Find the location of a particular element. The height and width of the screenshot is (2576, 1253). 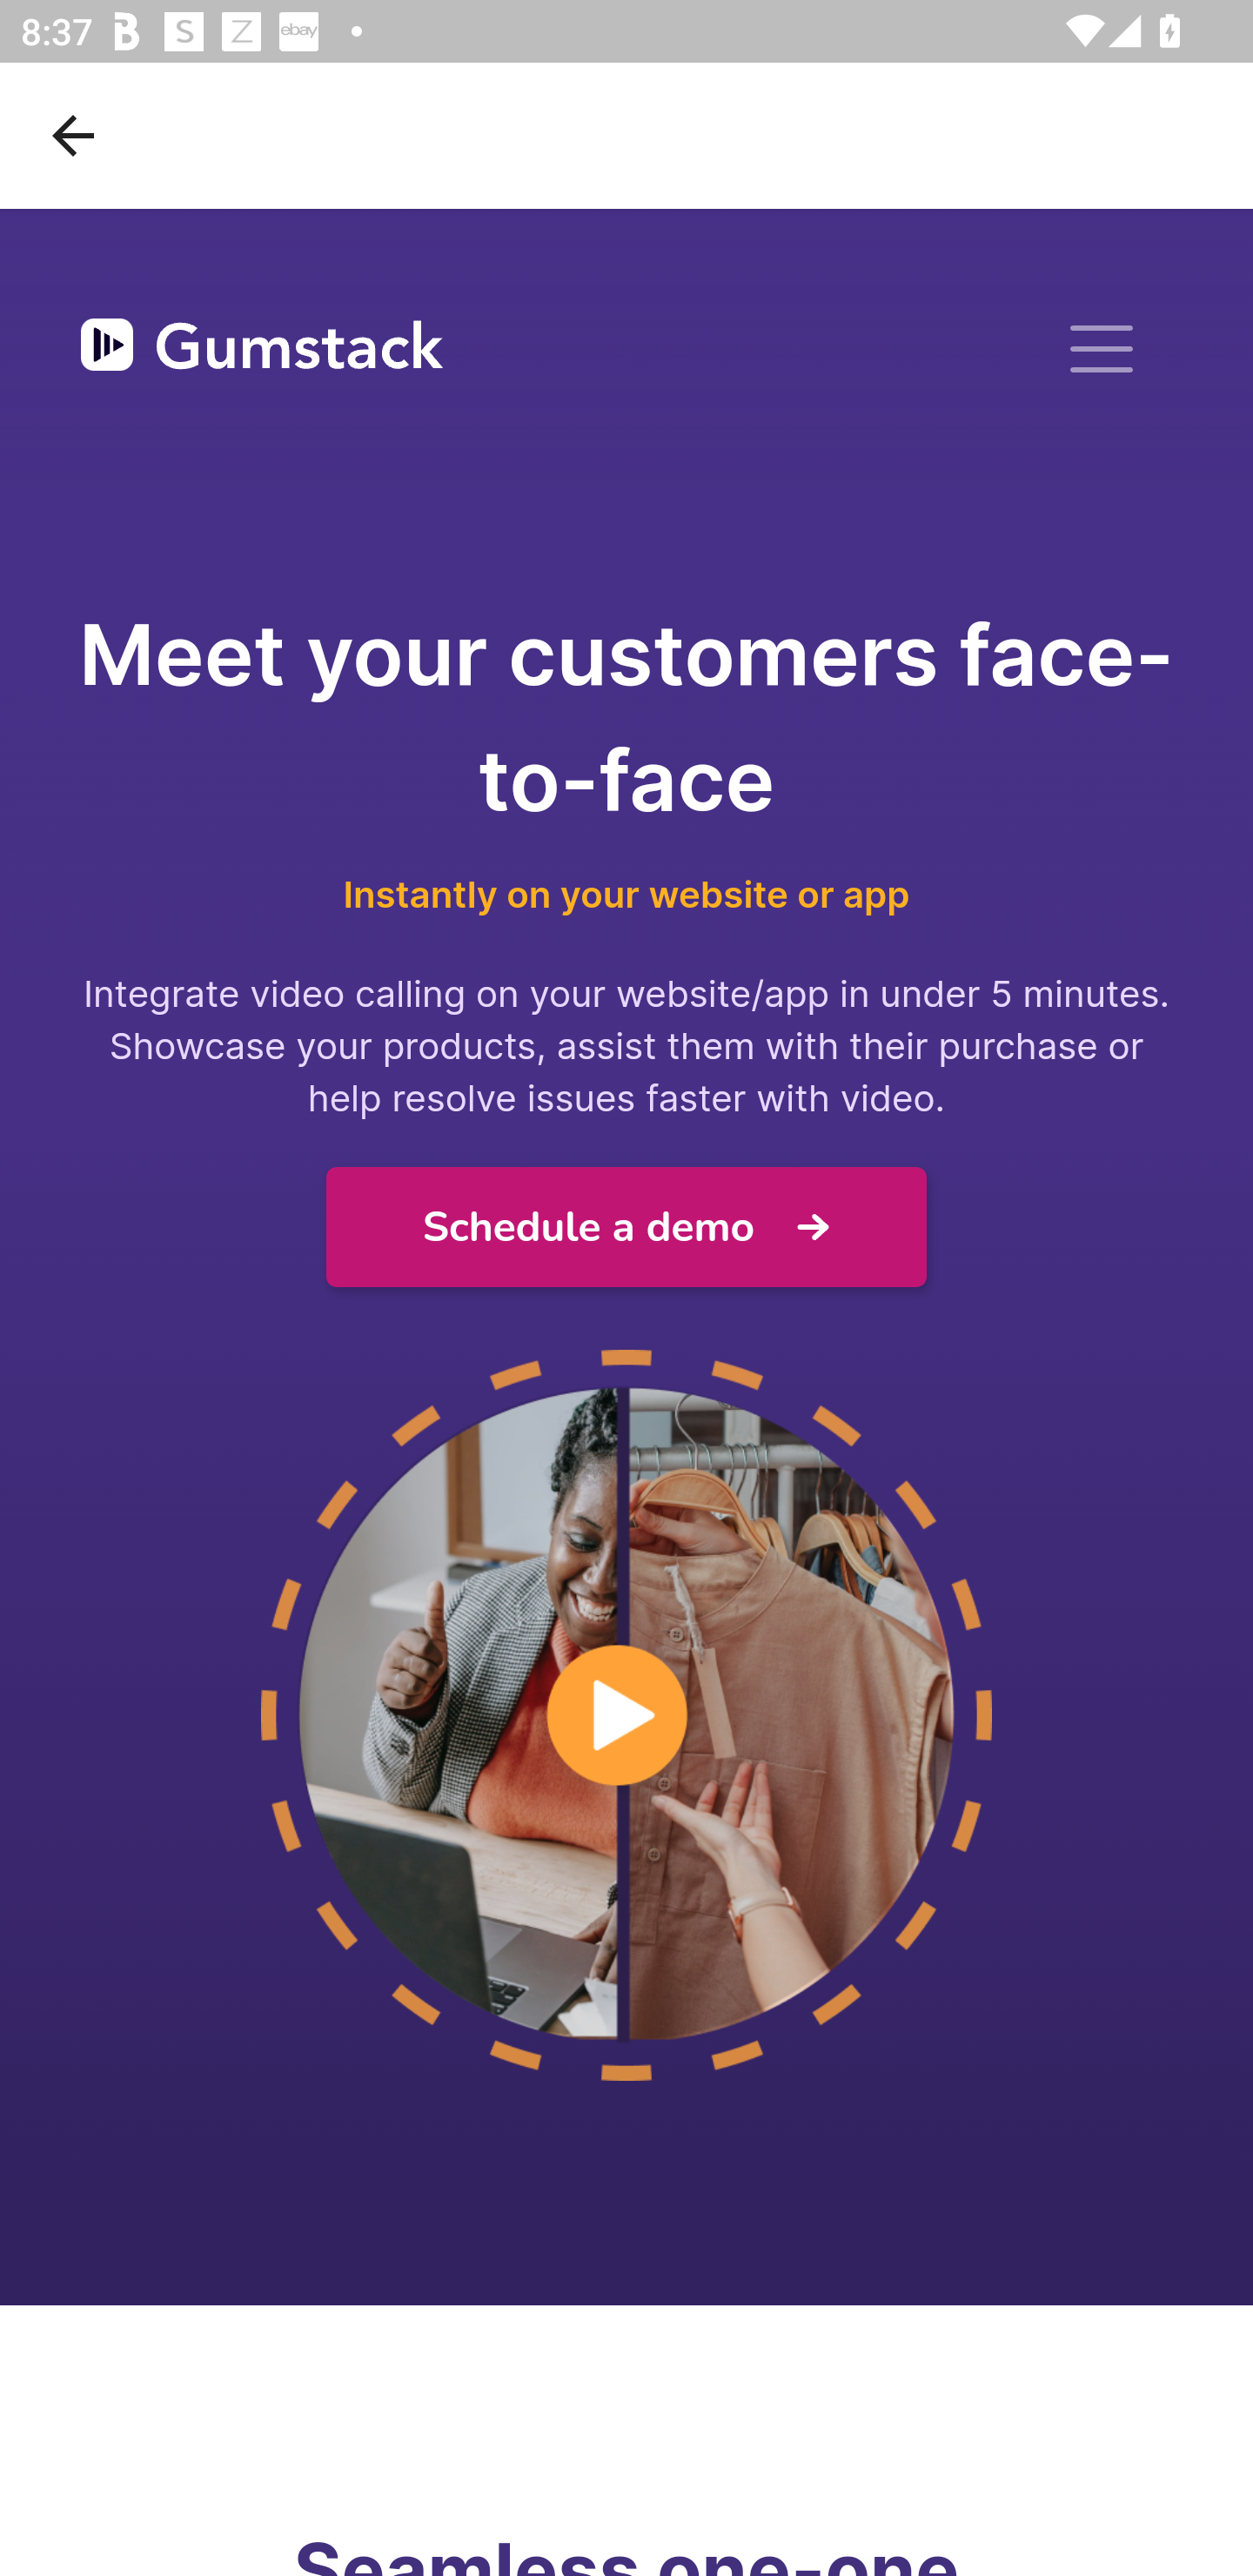

Navigate up is located at coordinates (73, 135).